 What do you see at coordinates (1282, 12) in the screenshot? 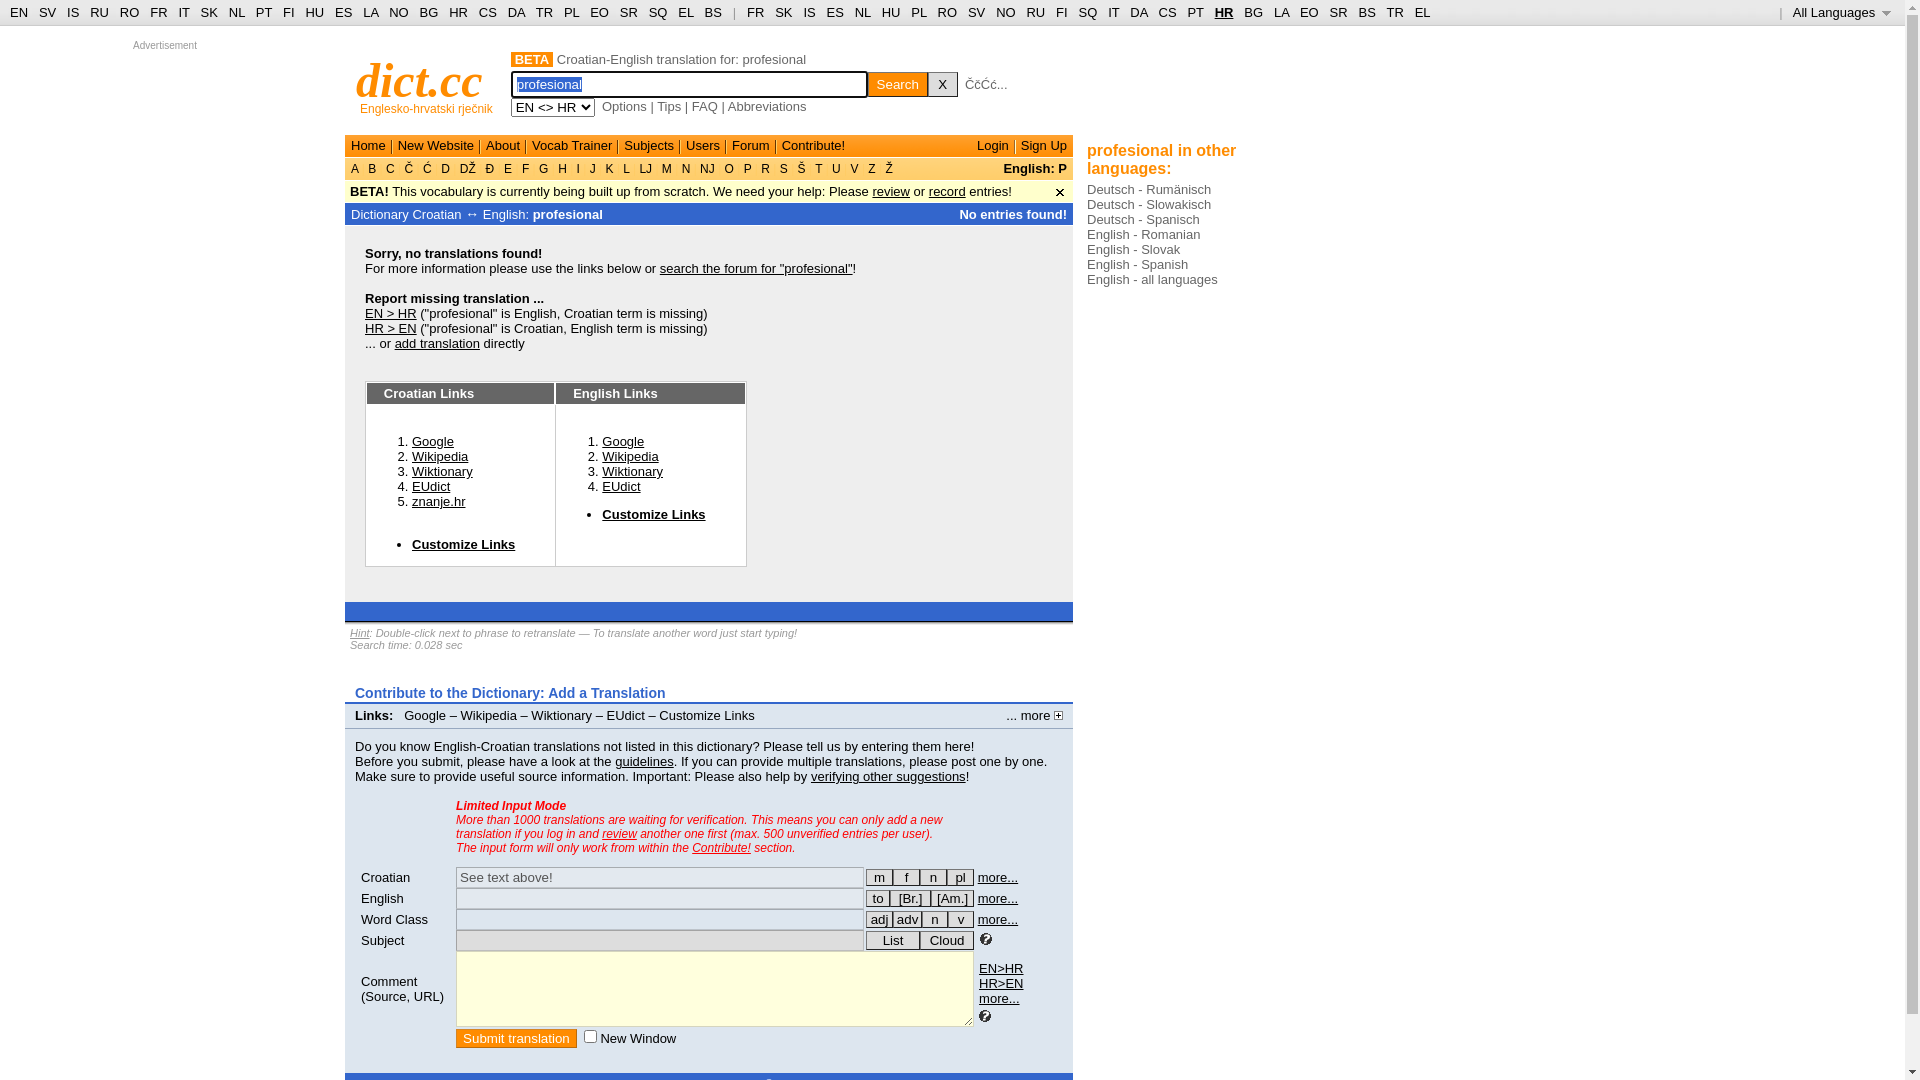
I see `LA` at bounding box center [1282, 12].